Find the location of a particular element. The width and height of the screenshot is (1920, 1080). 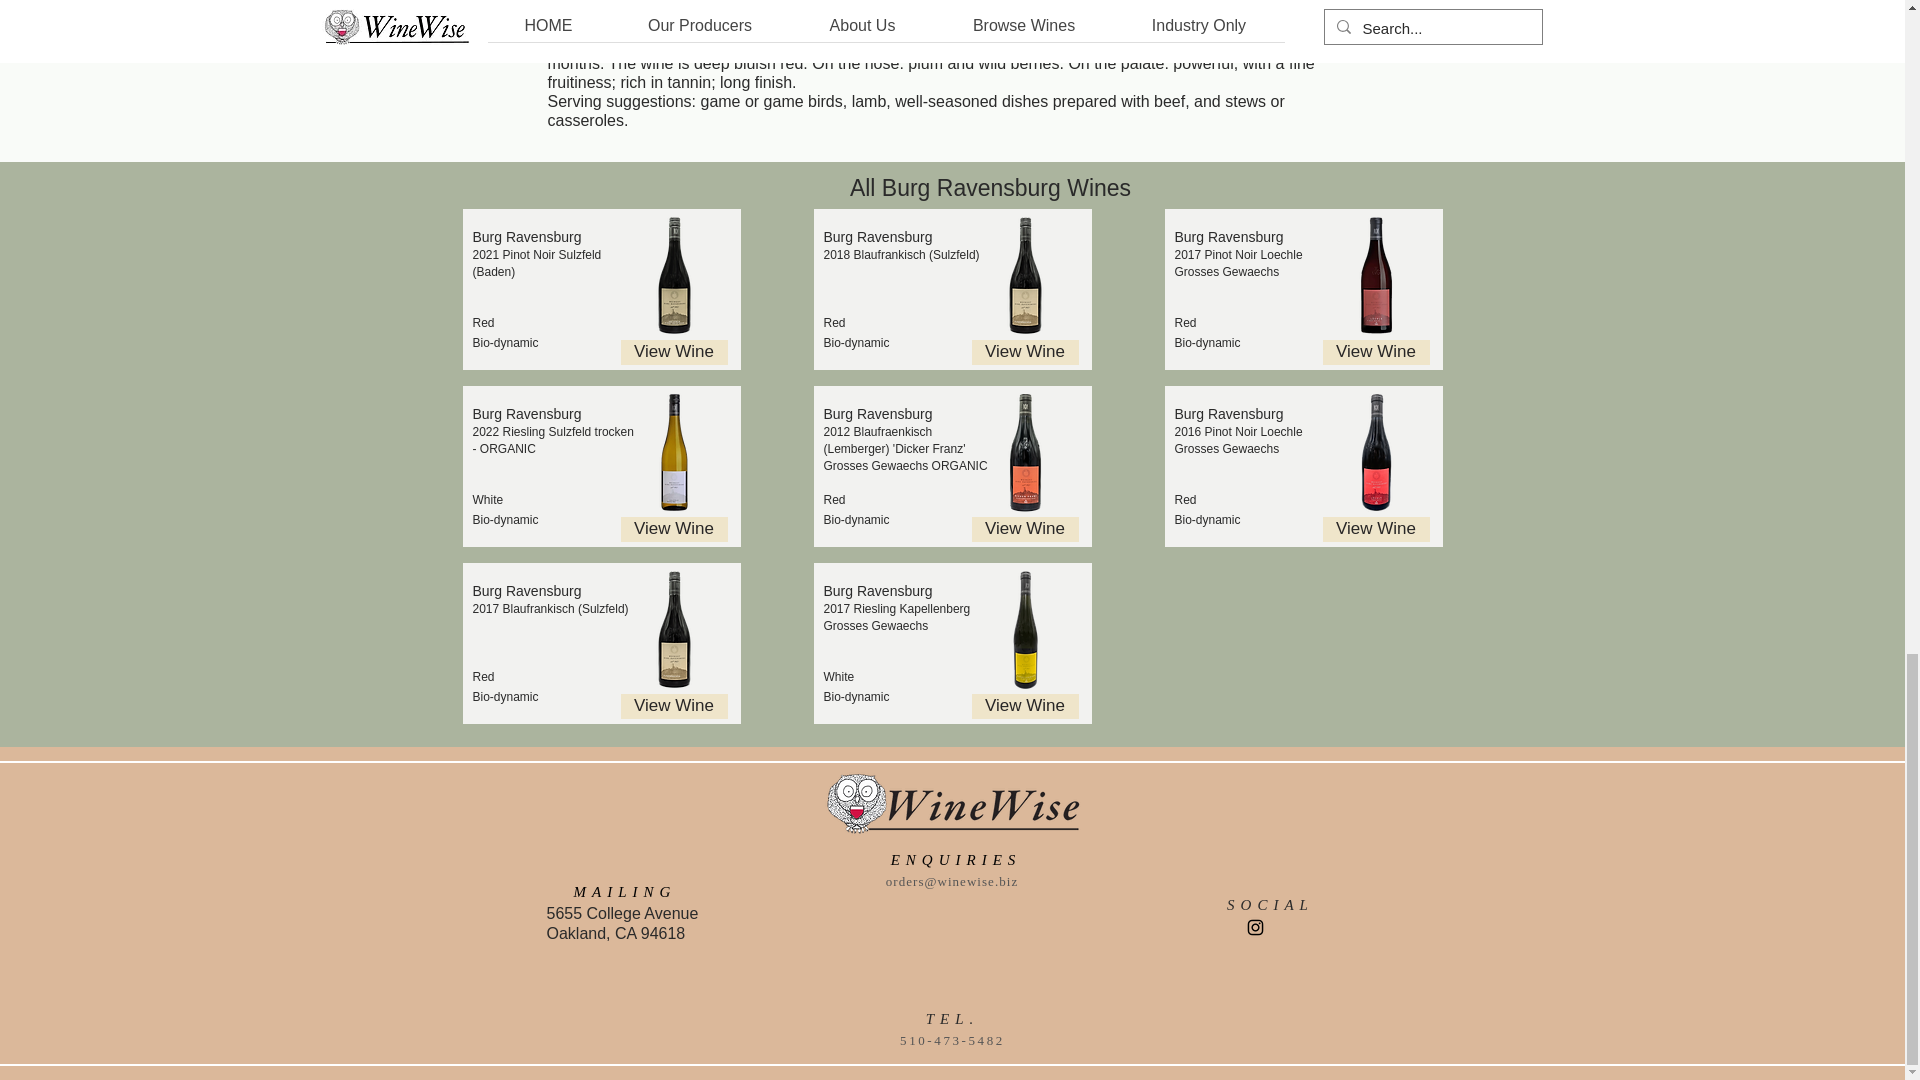

View Wine is located at coordinates (674, 706).